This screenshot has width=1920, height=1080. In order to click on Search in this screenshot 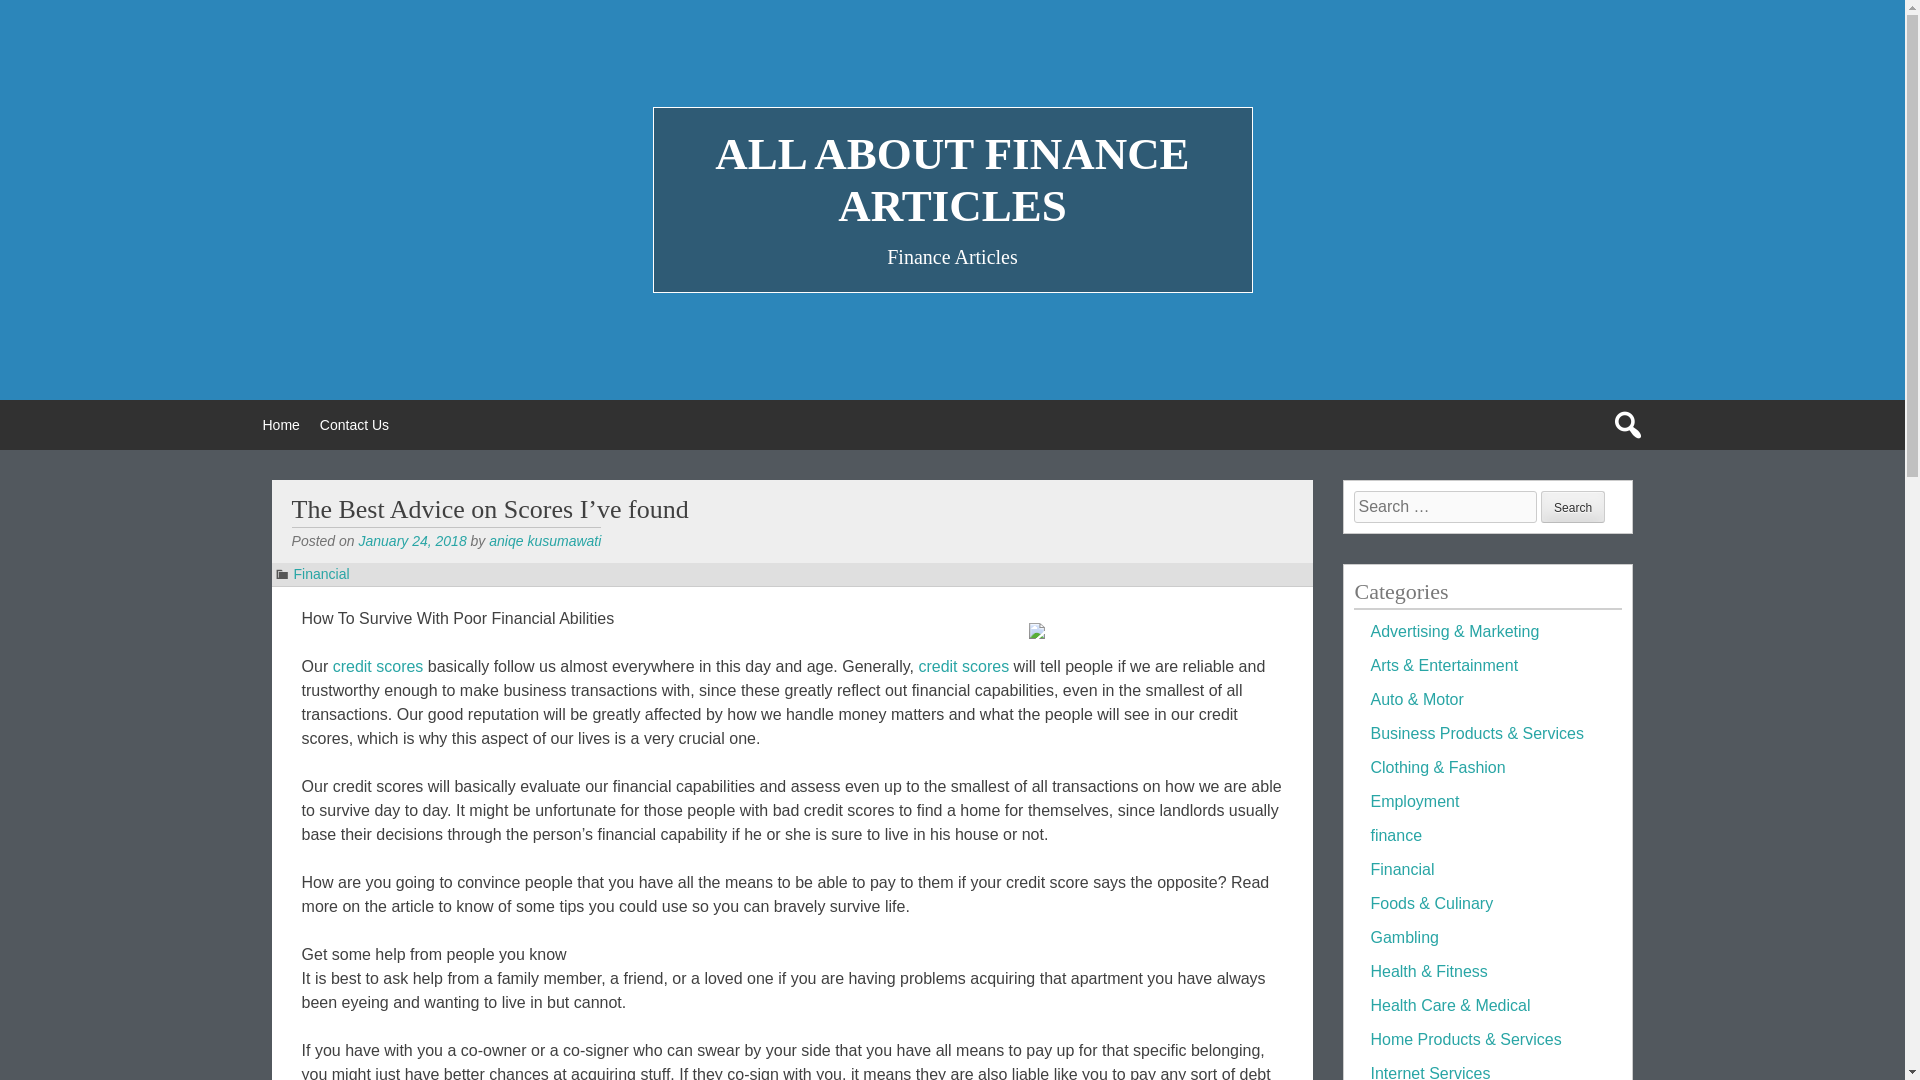, I will do `click(1573, 506)`.